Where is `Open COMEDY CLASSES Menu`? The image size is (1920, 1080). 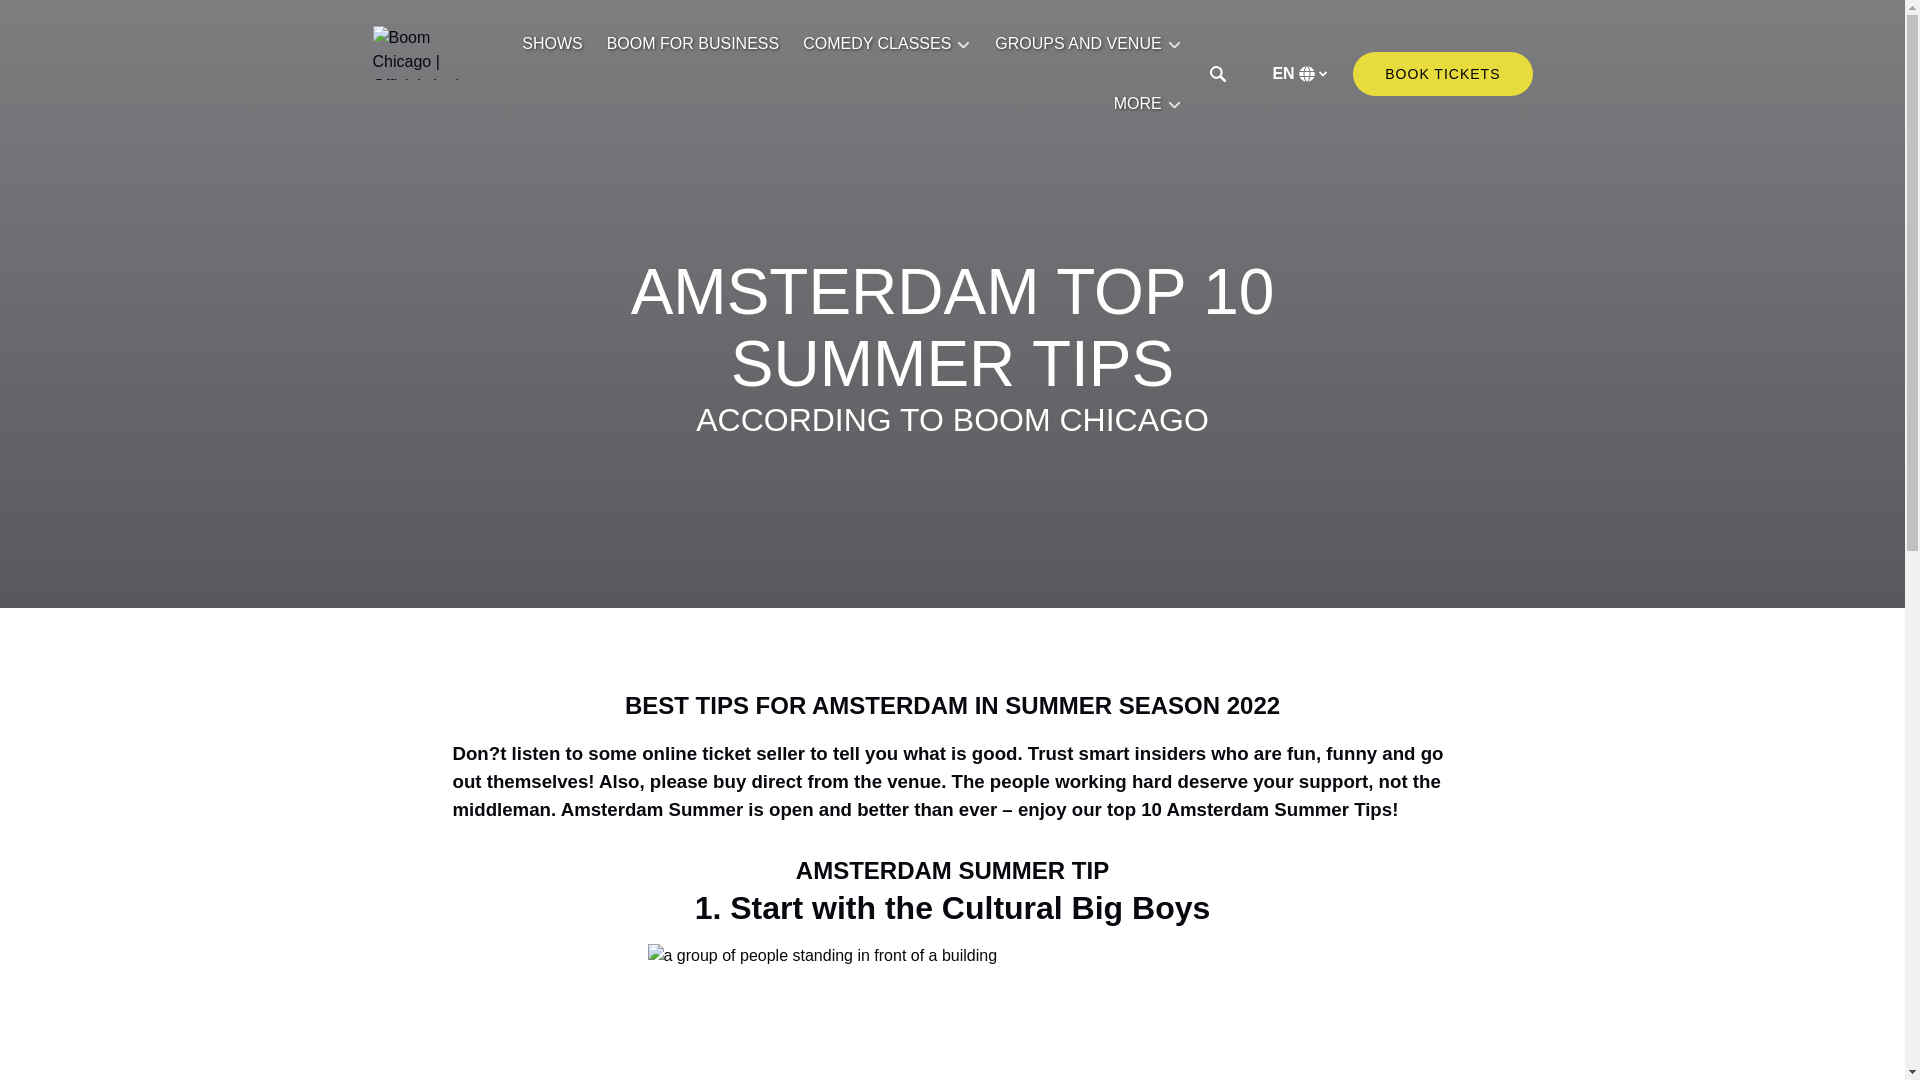 Open COMEDY CLASSES Menu is located at coordinates (892, 38).